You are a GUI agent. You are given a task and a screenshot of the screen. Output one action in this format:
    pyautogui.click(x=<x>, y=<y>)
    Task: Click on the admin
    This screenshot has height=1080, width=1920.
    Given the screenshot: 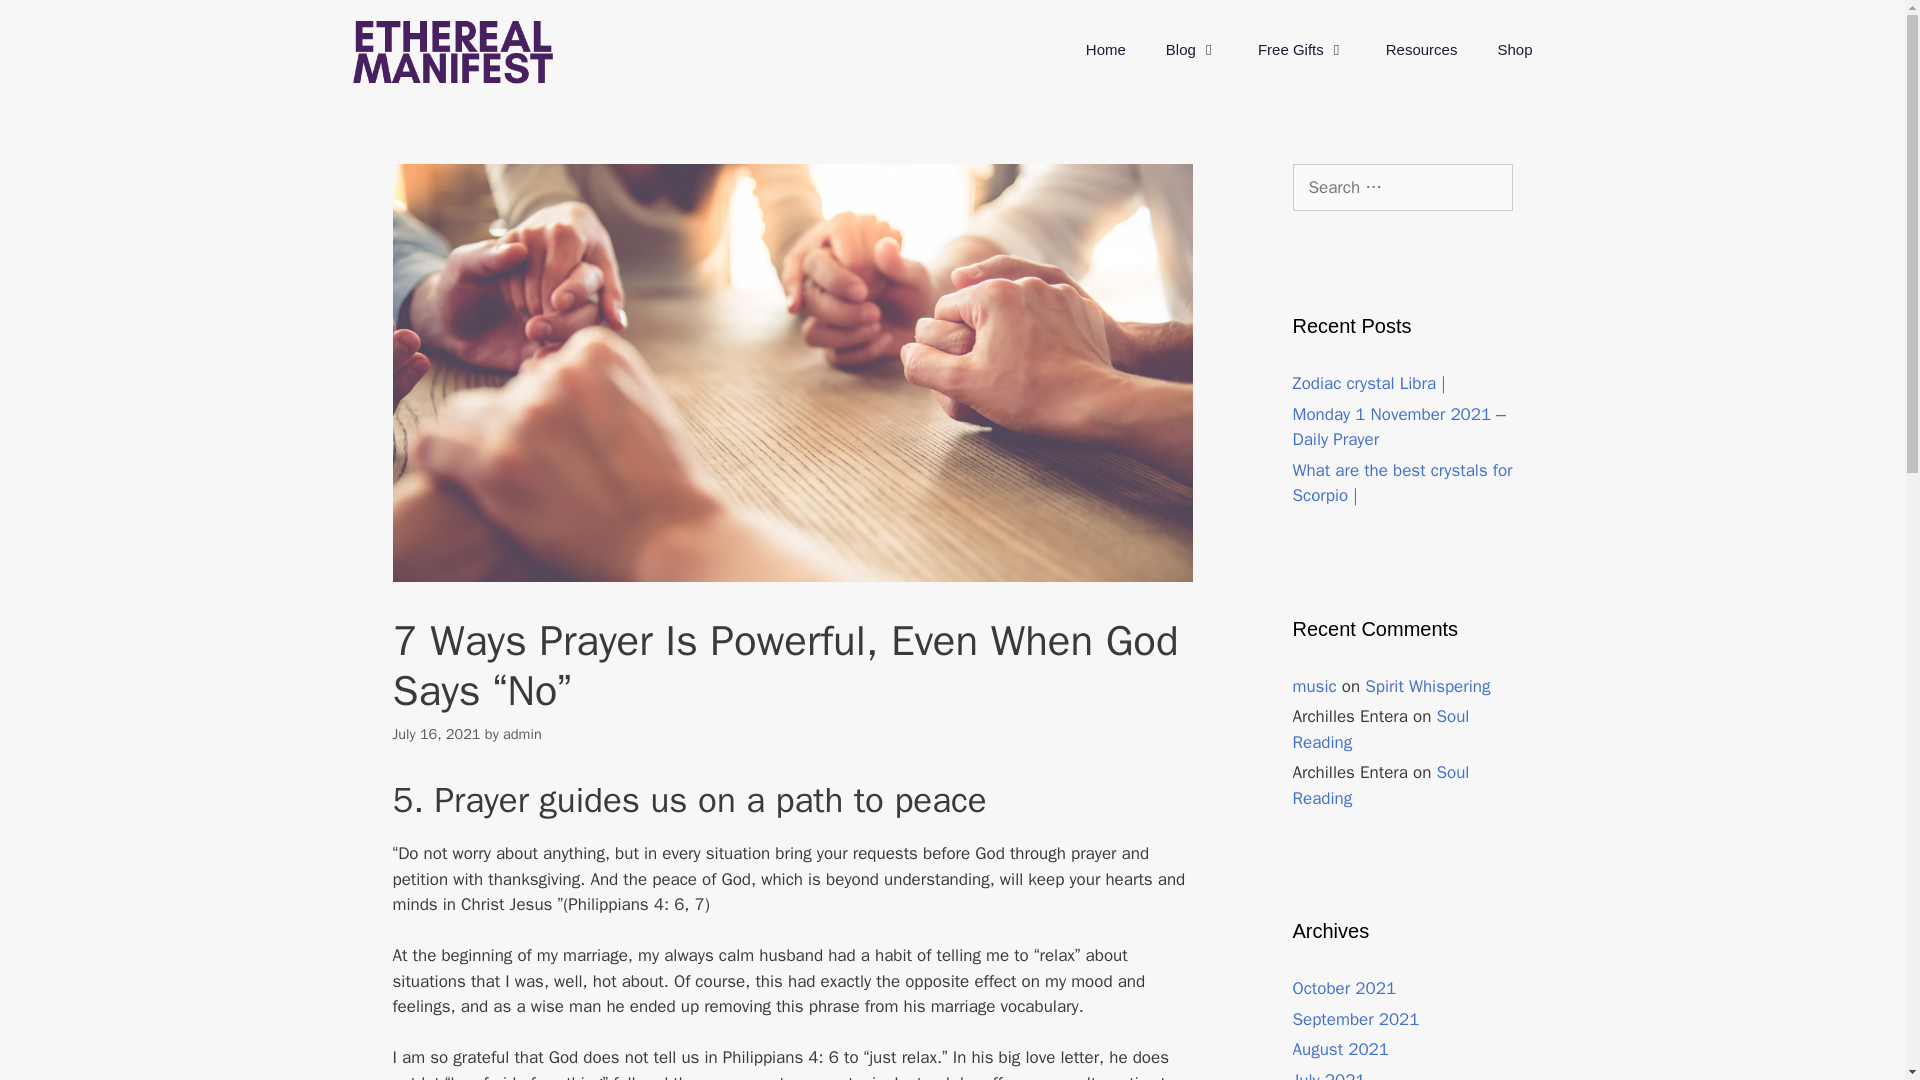 What is the action you would take?
    pyautogui.click(x=522, y=732)
    